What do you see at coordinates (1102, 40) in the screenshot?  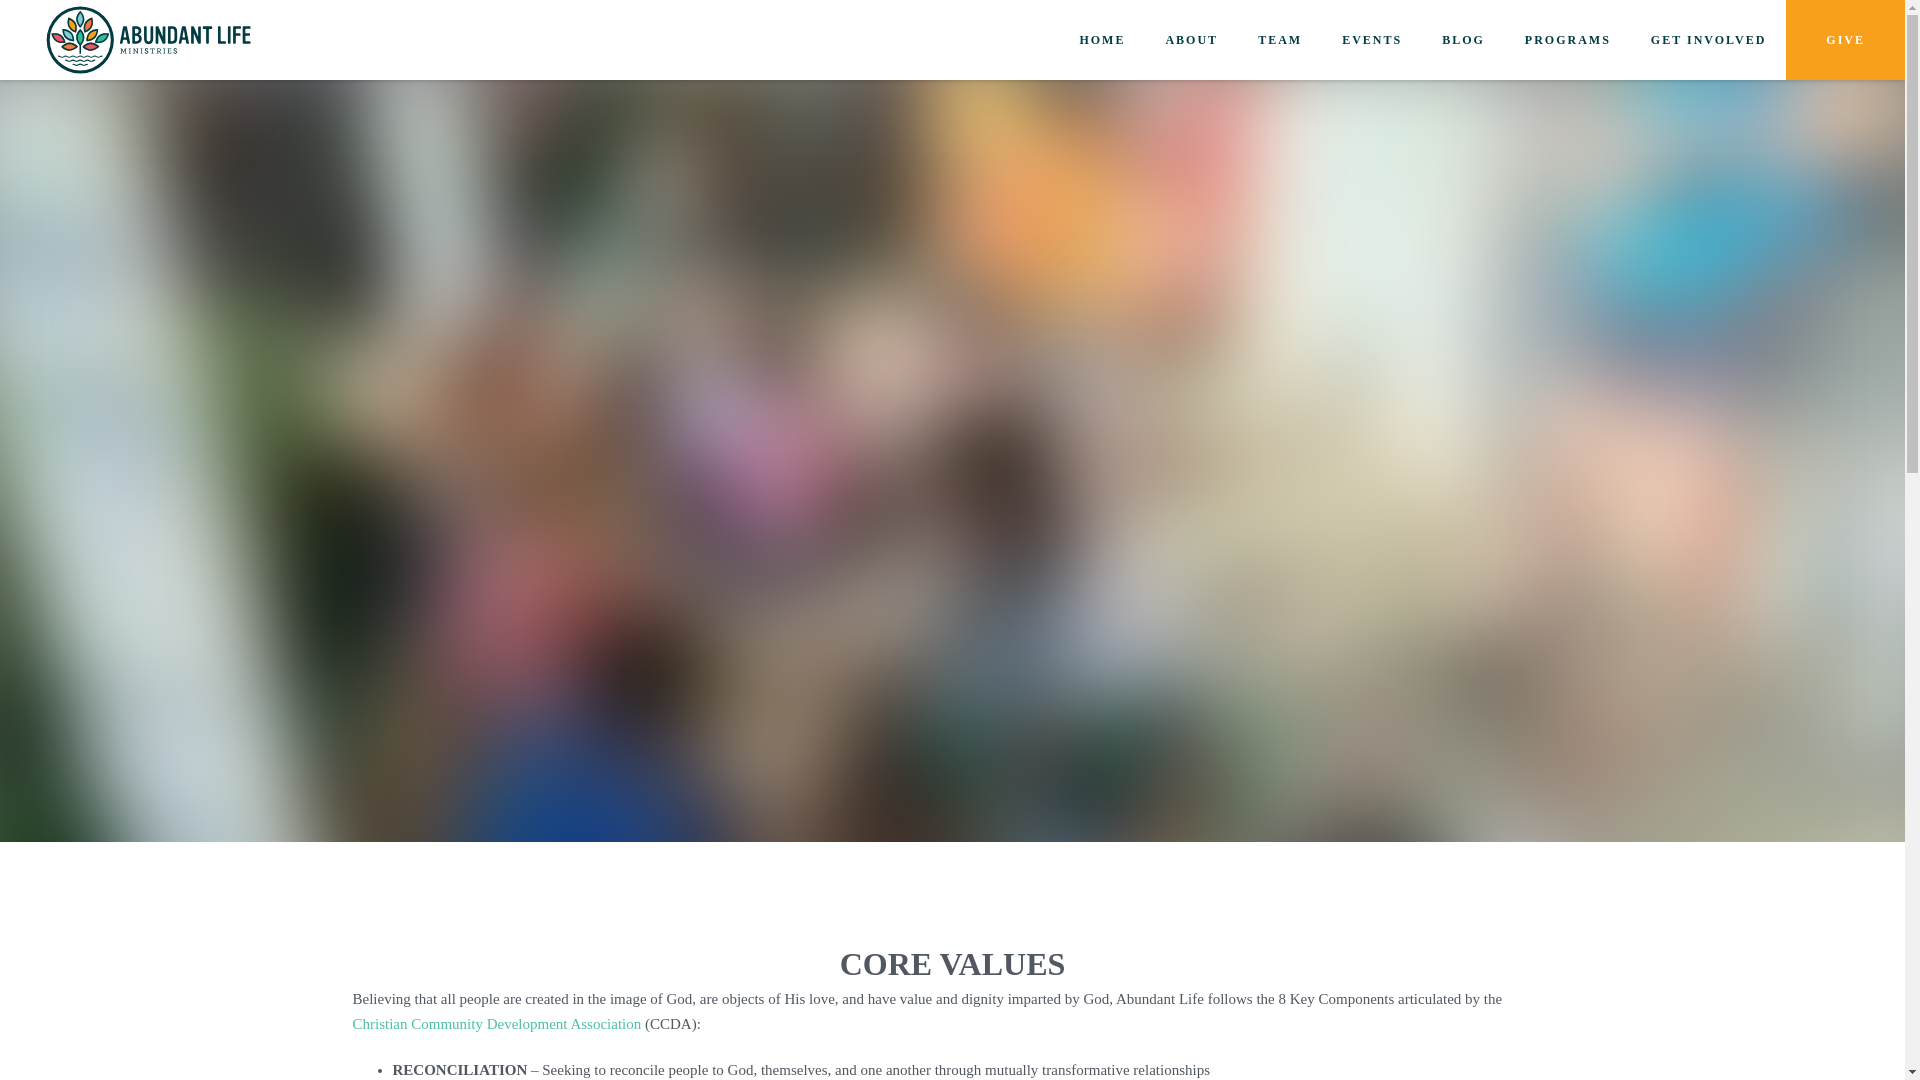 I see `HOME` at bounding box center [1102, 40].